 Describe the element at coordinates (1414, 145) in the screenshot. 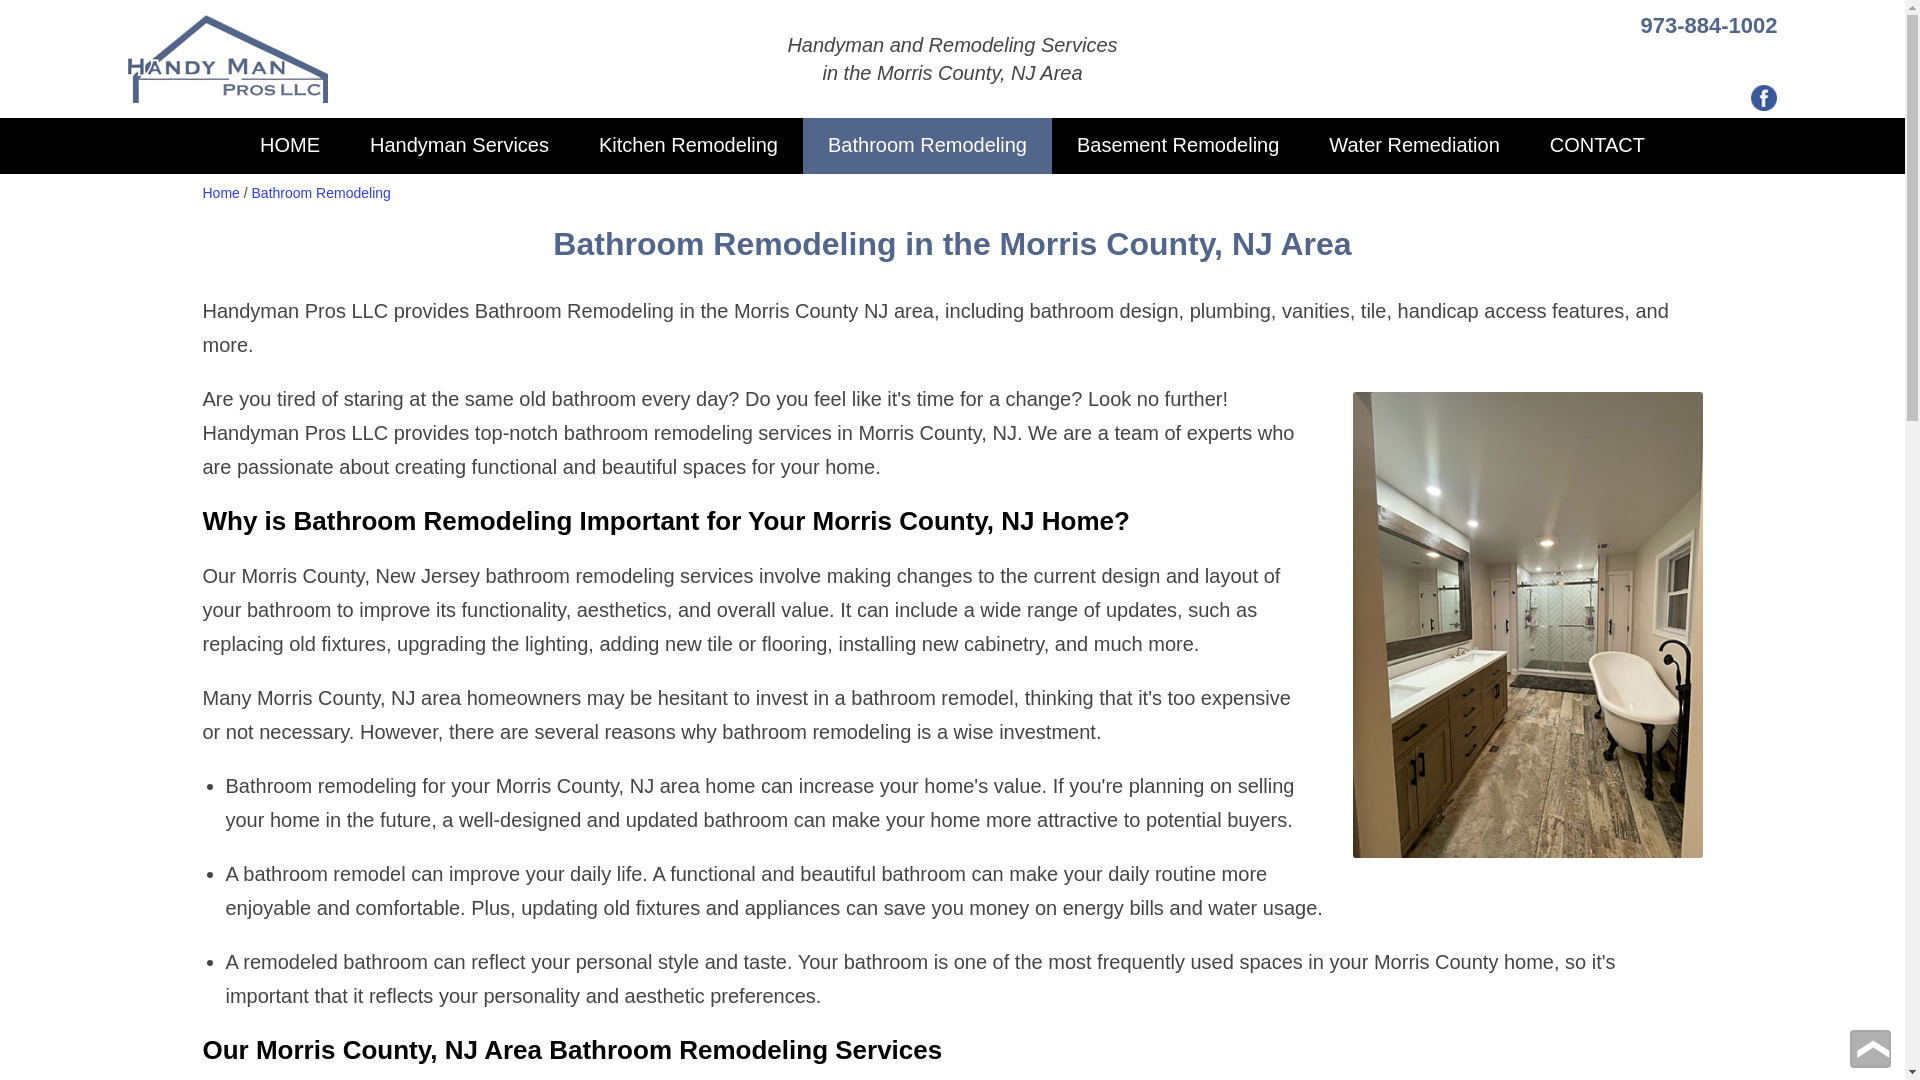

I see `Water Remediation` at that location.